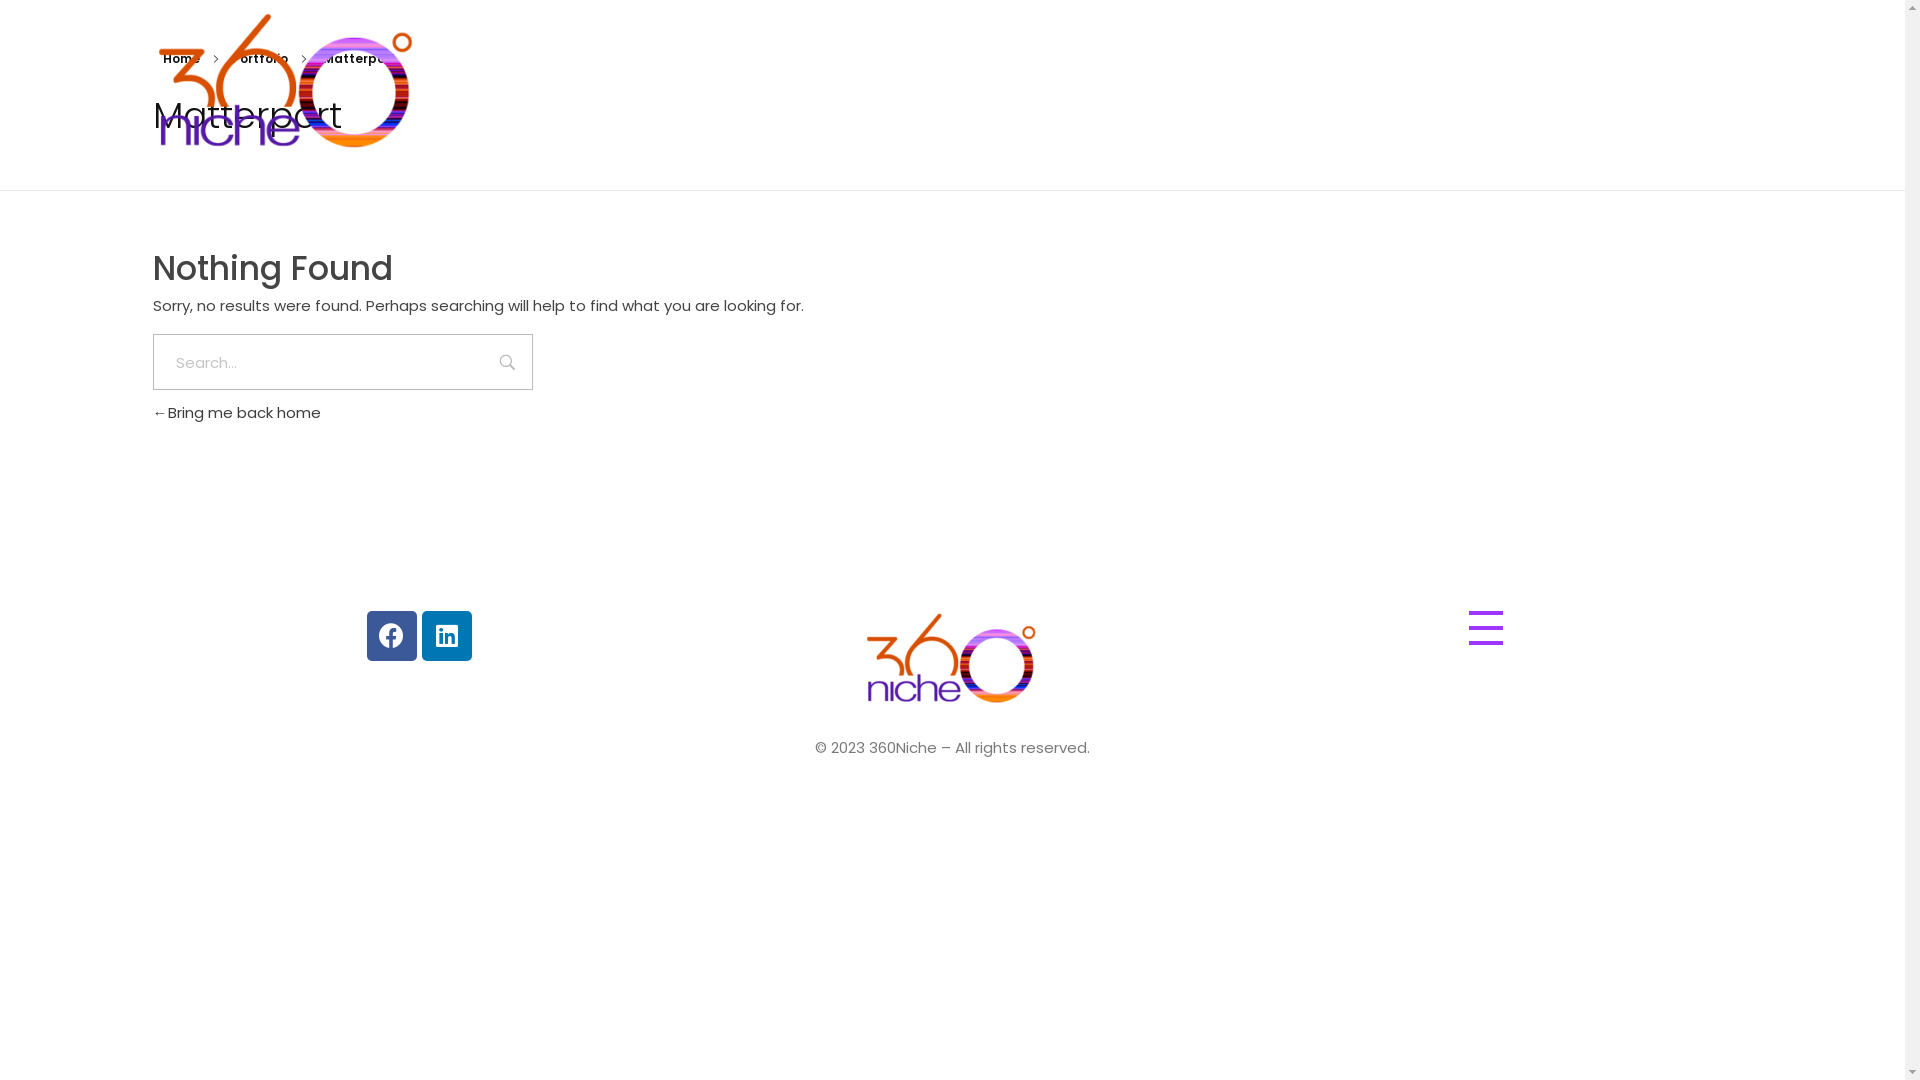 This screenshot has height=1080, width=1920. What do you see at coordinates (236, 412) in the screenshot?
I see `Bring me back home` at bounding box center [236, 412].